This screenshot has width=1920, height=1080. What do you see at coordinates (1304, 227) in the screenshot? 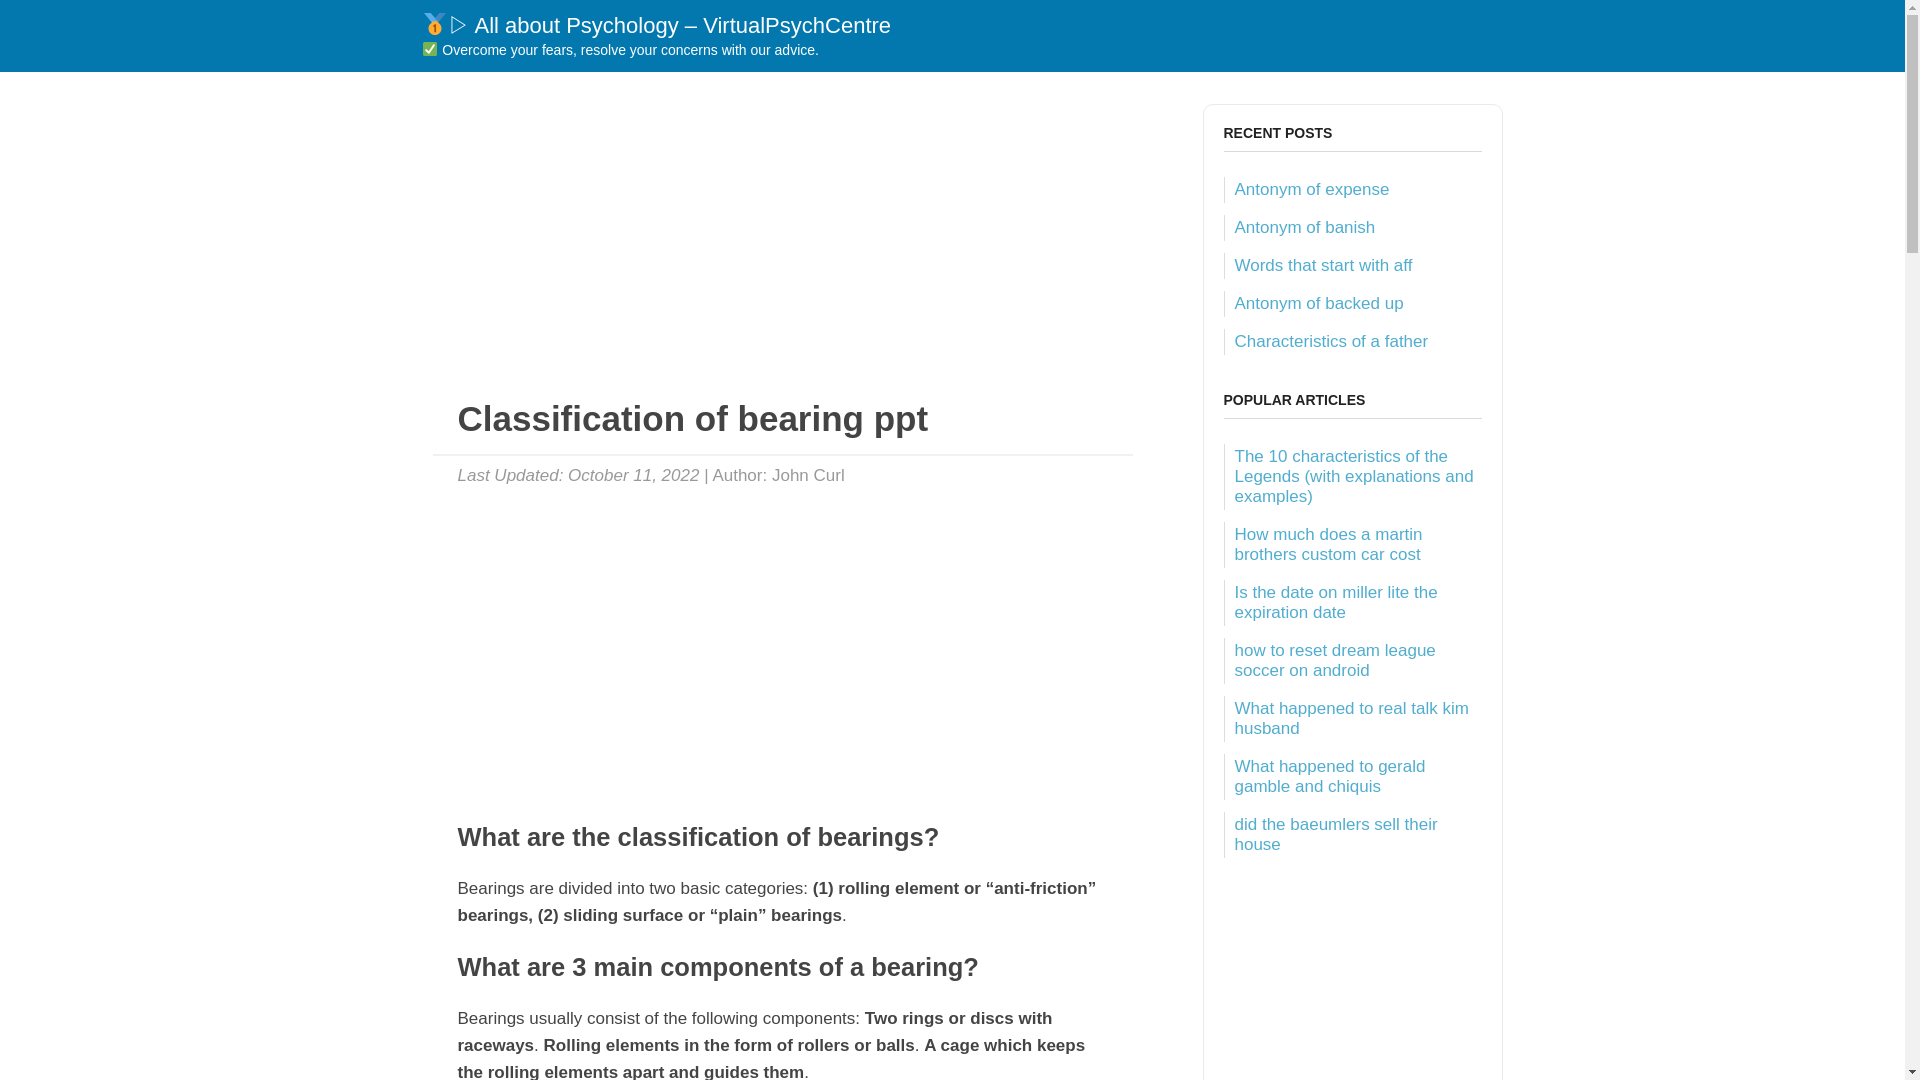
I see `Antonym of banish` at bounding box center [1304, 227].